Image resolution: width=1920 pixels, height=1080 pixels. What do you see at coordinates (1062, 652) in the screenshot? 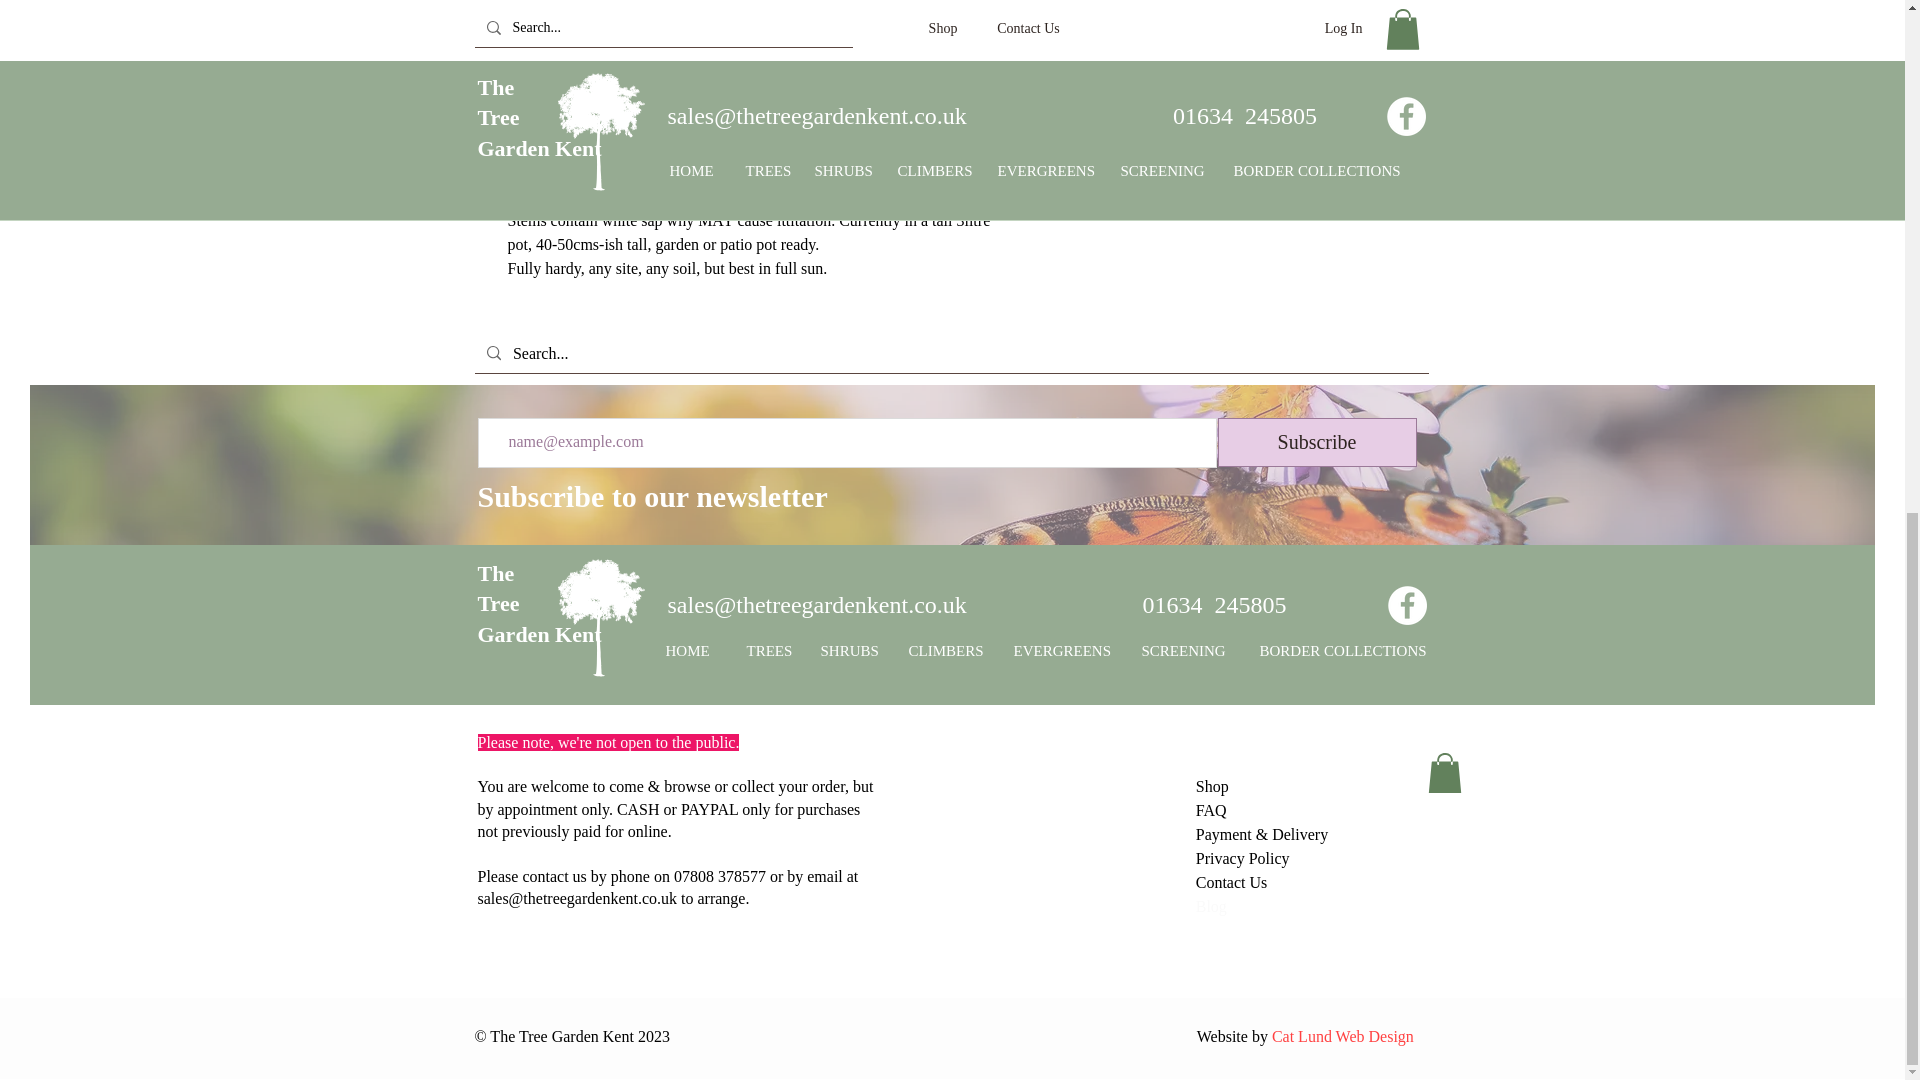
I see `EVERGREENS` at bounding box center [1062, 652].